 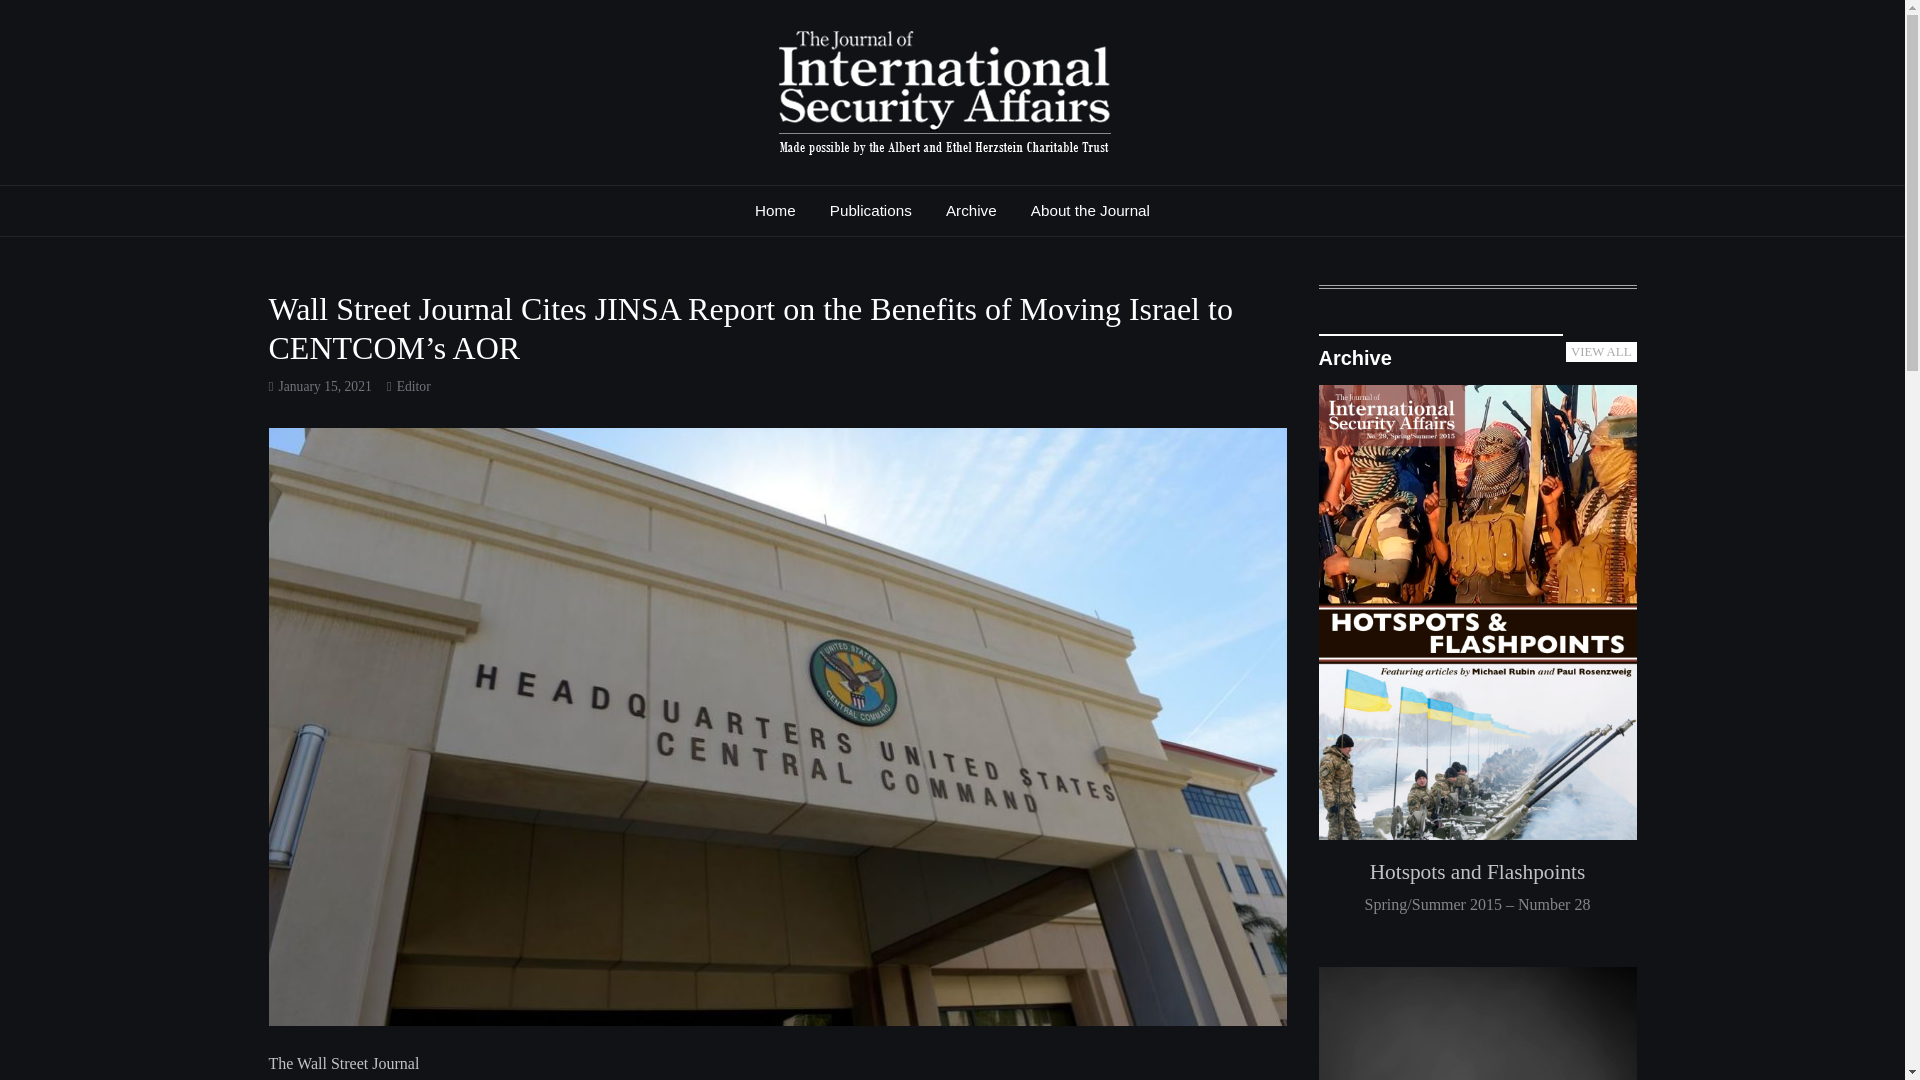 I want to click on Editor, so click(x=414, y=386).